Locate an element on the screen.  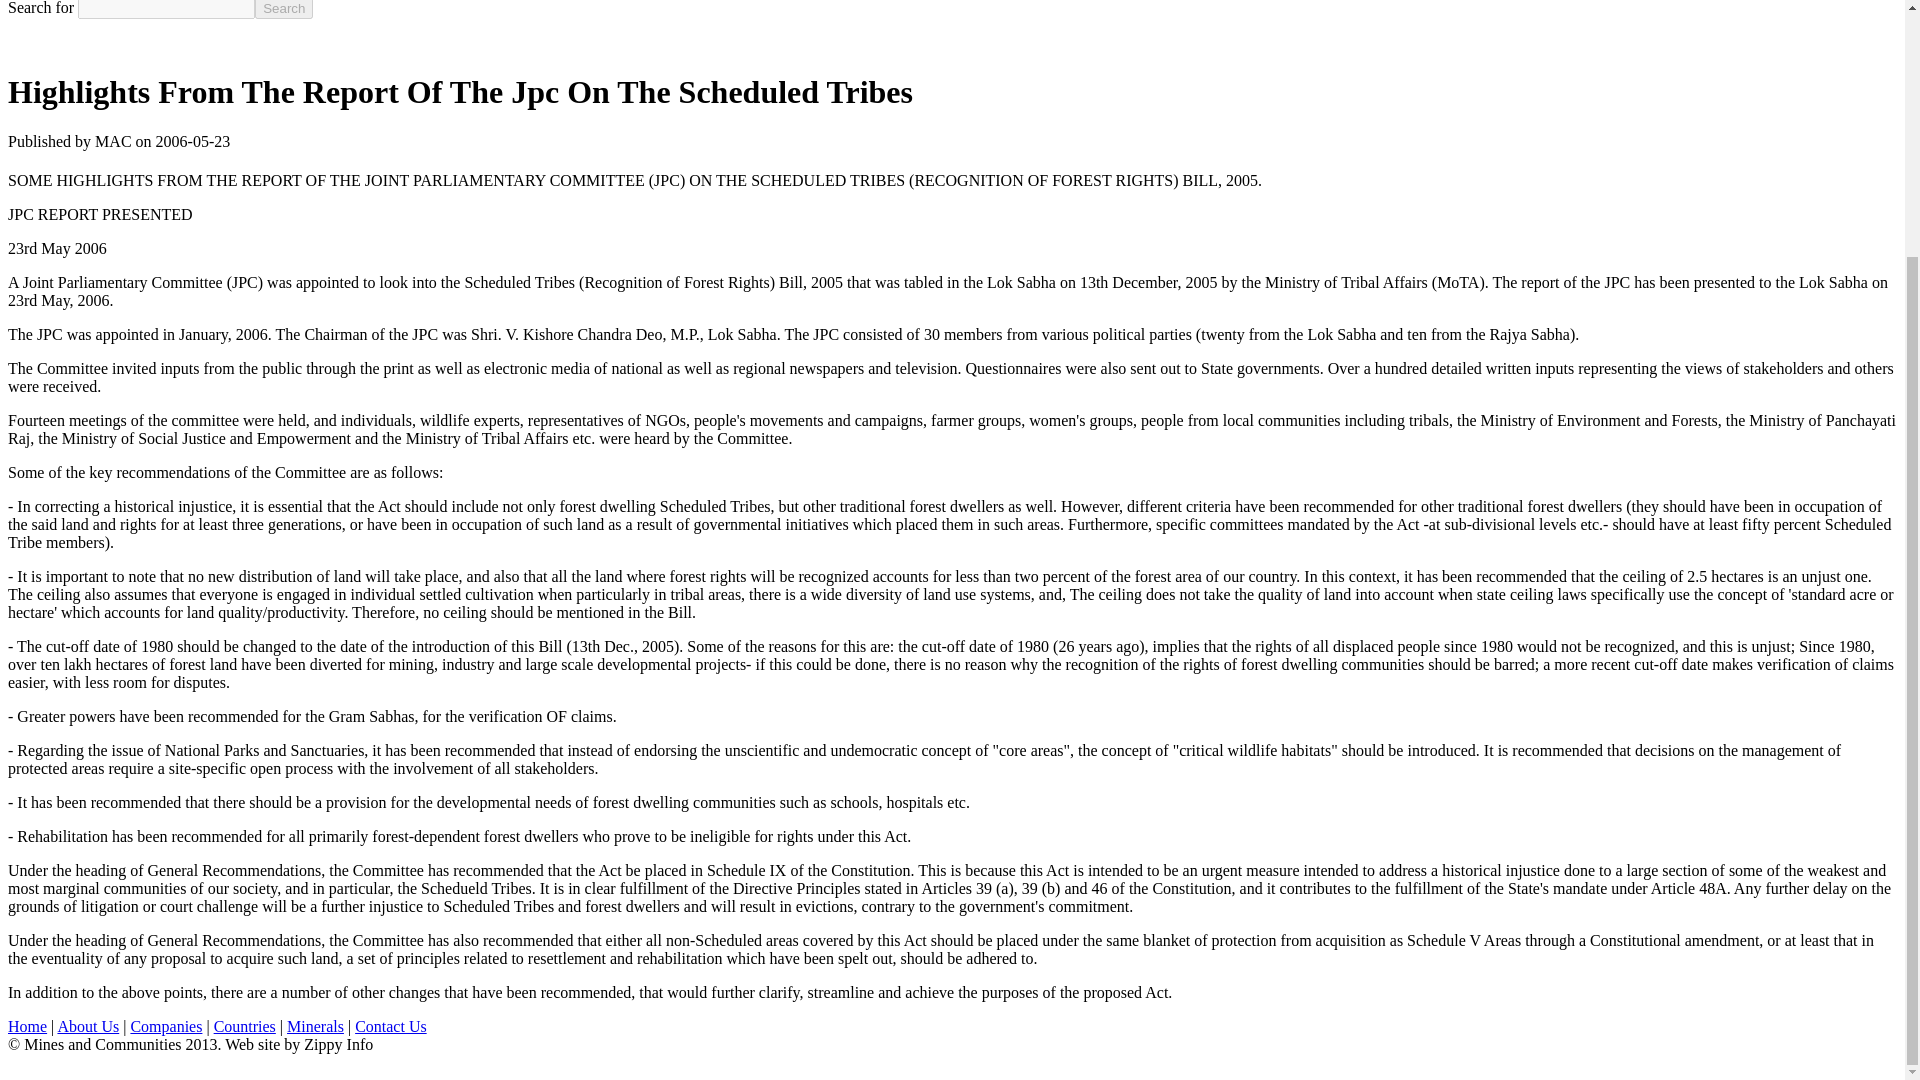
About Us is located at coordinates (88, 1026).